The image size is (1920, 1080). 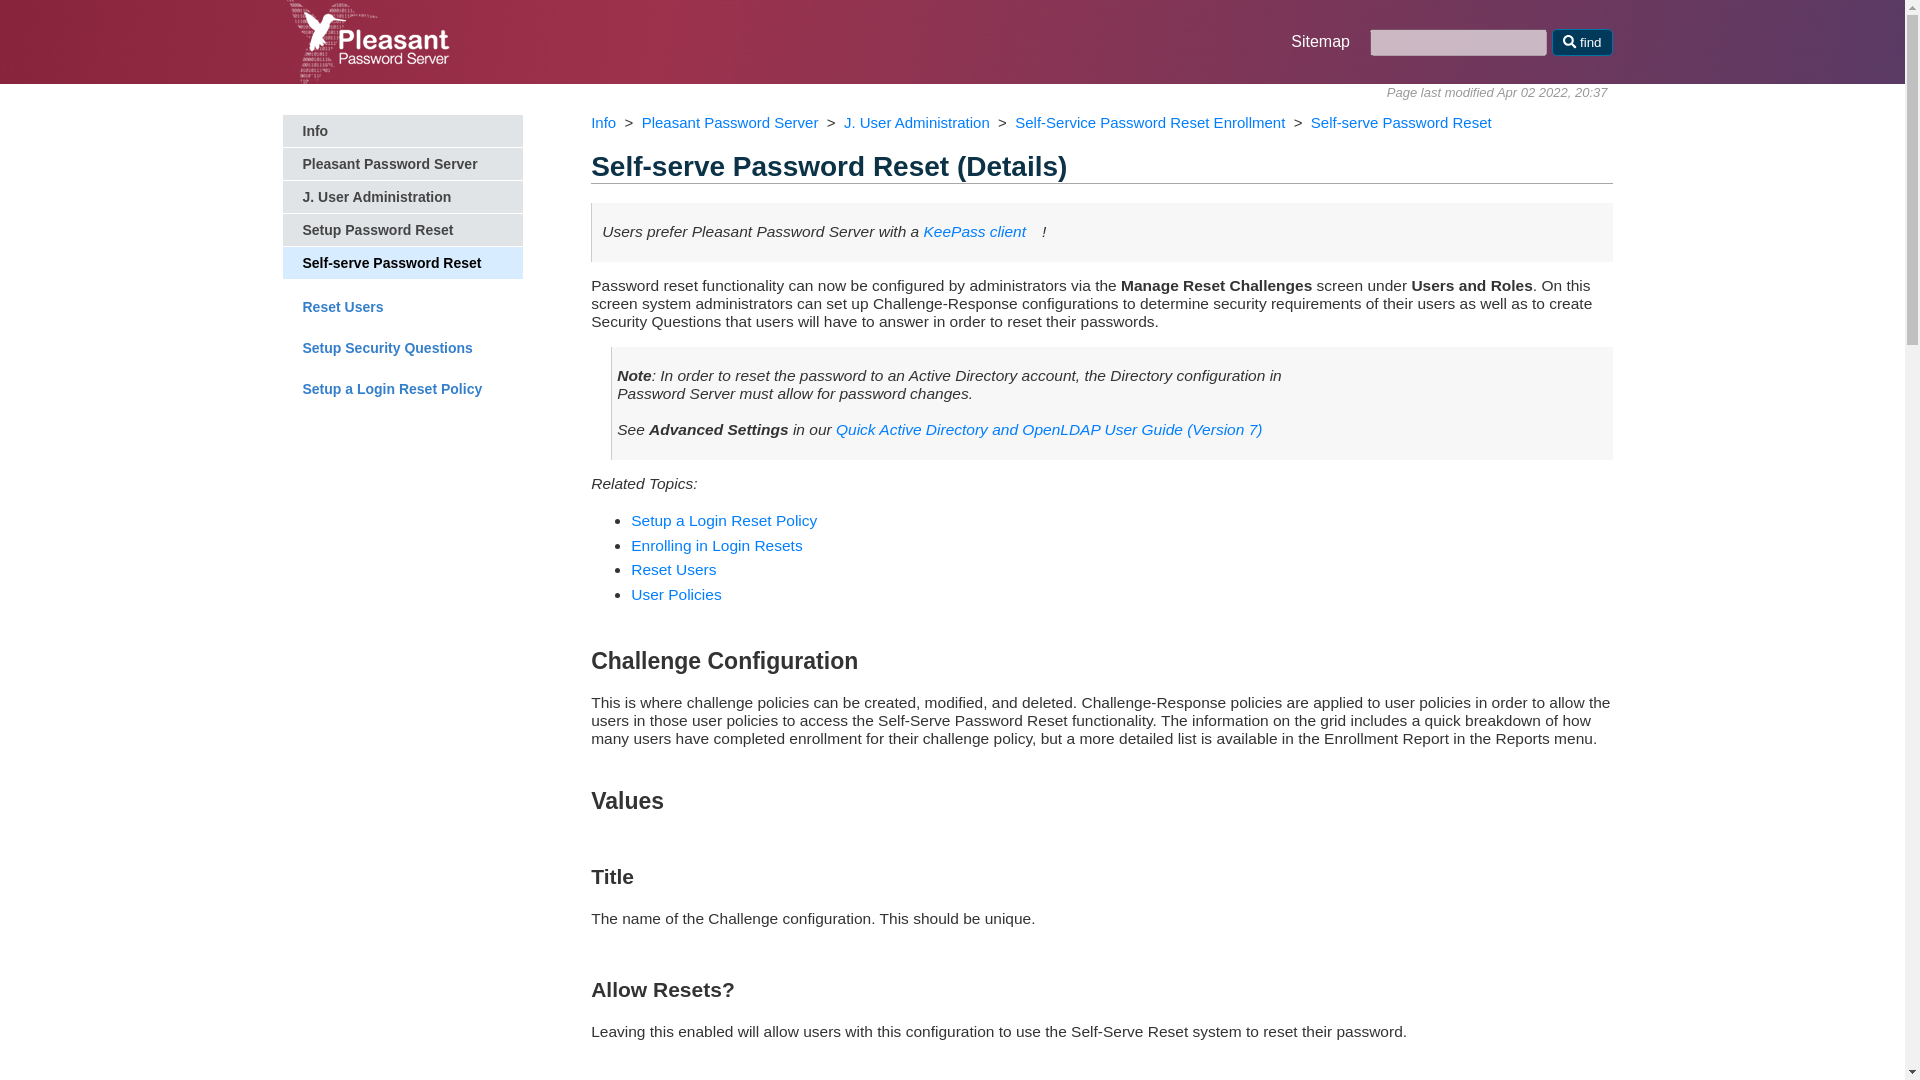 What do you see at coordinates (402, 196) in the screenshot?
I see `J. User Administration` at bounding box center [402, 196].